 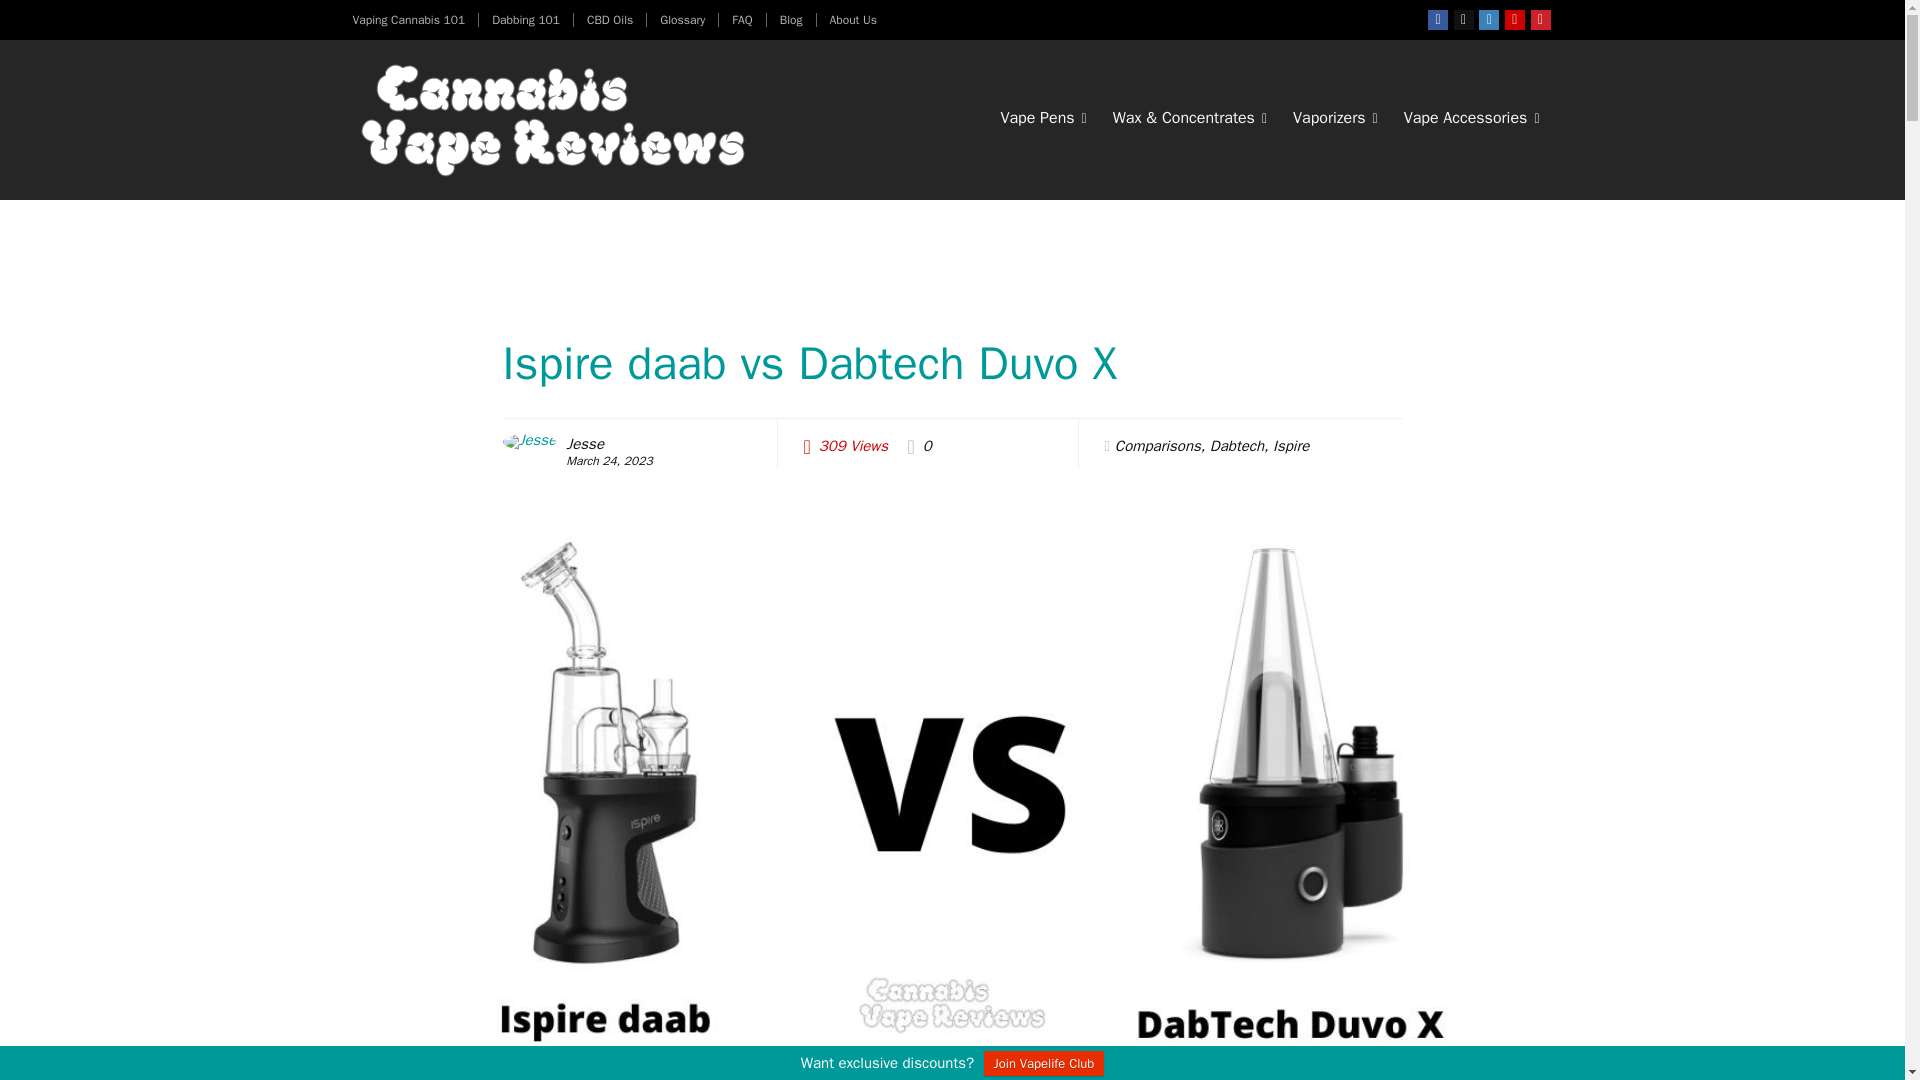 I want to click on View all posts in Comparisons, so click(x=1158, y=446).